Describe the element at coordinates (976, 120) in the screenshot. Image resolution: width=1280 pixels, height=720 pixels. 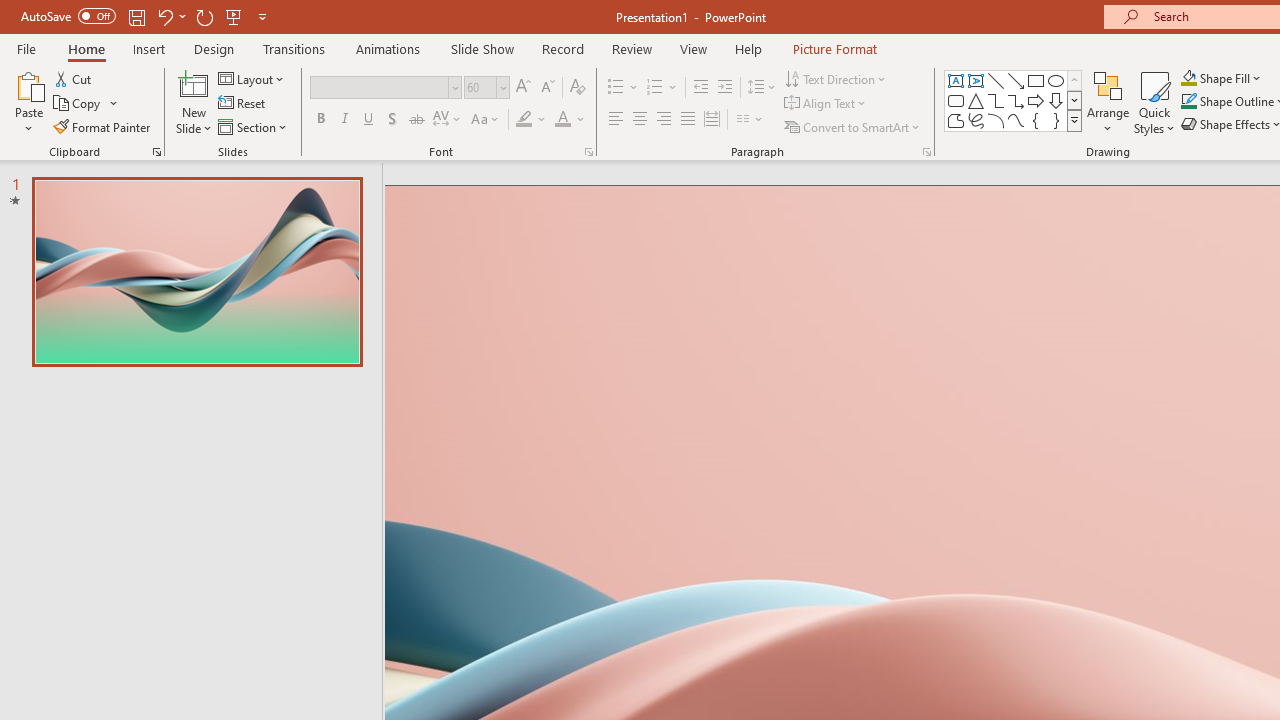
I see `Freeform: Scribble` at that location.